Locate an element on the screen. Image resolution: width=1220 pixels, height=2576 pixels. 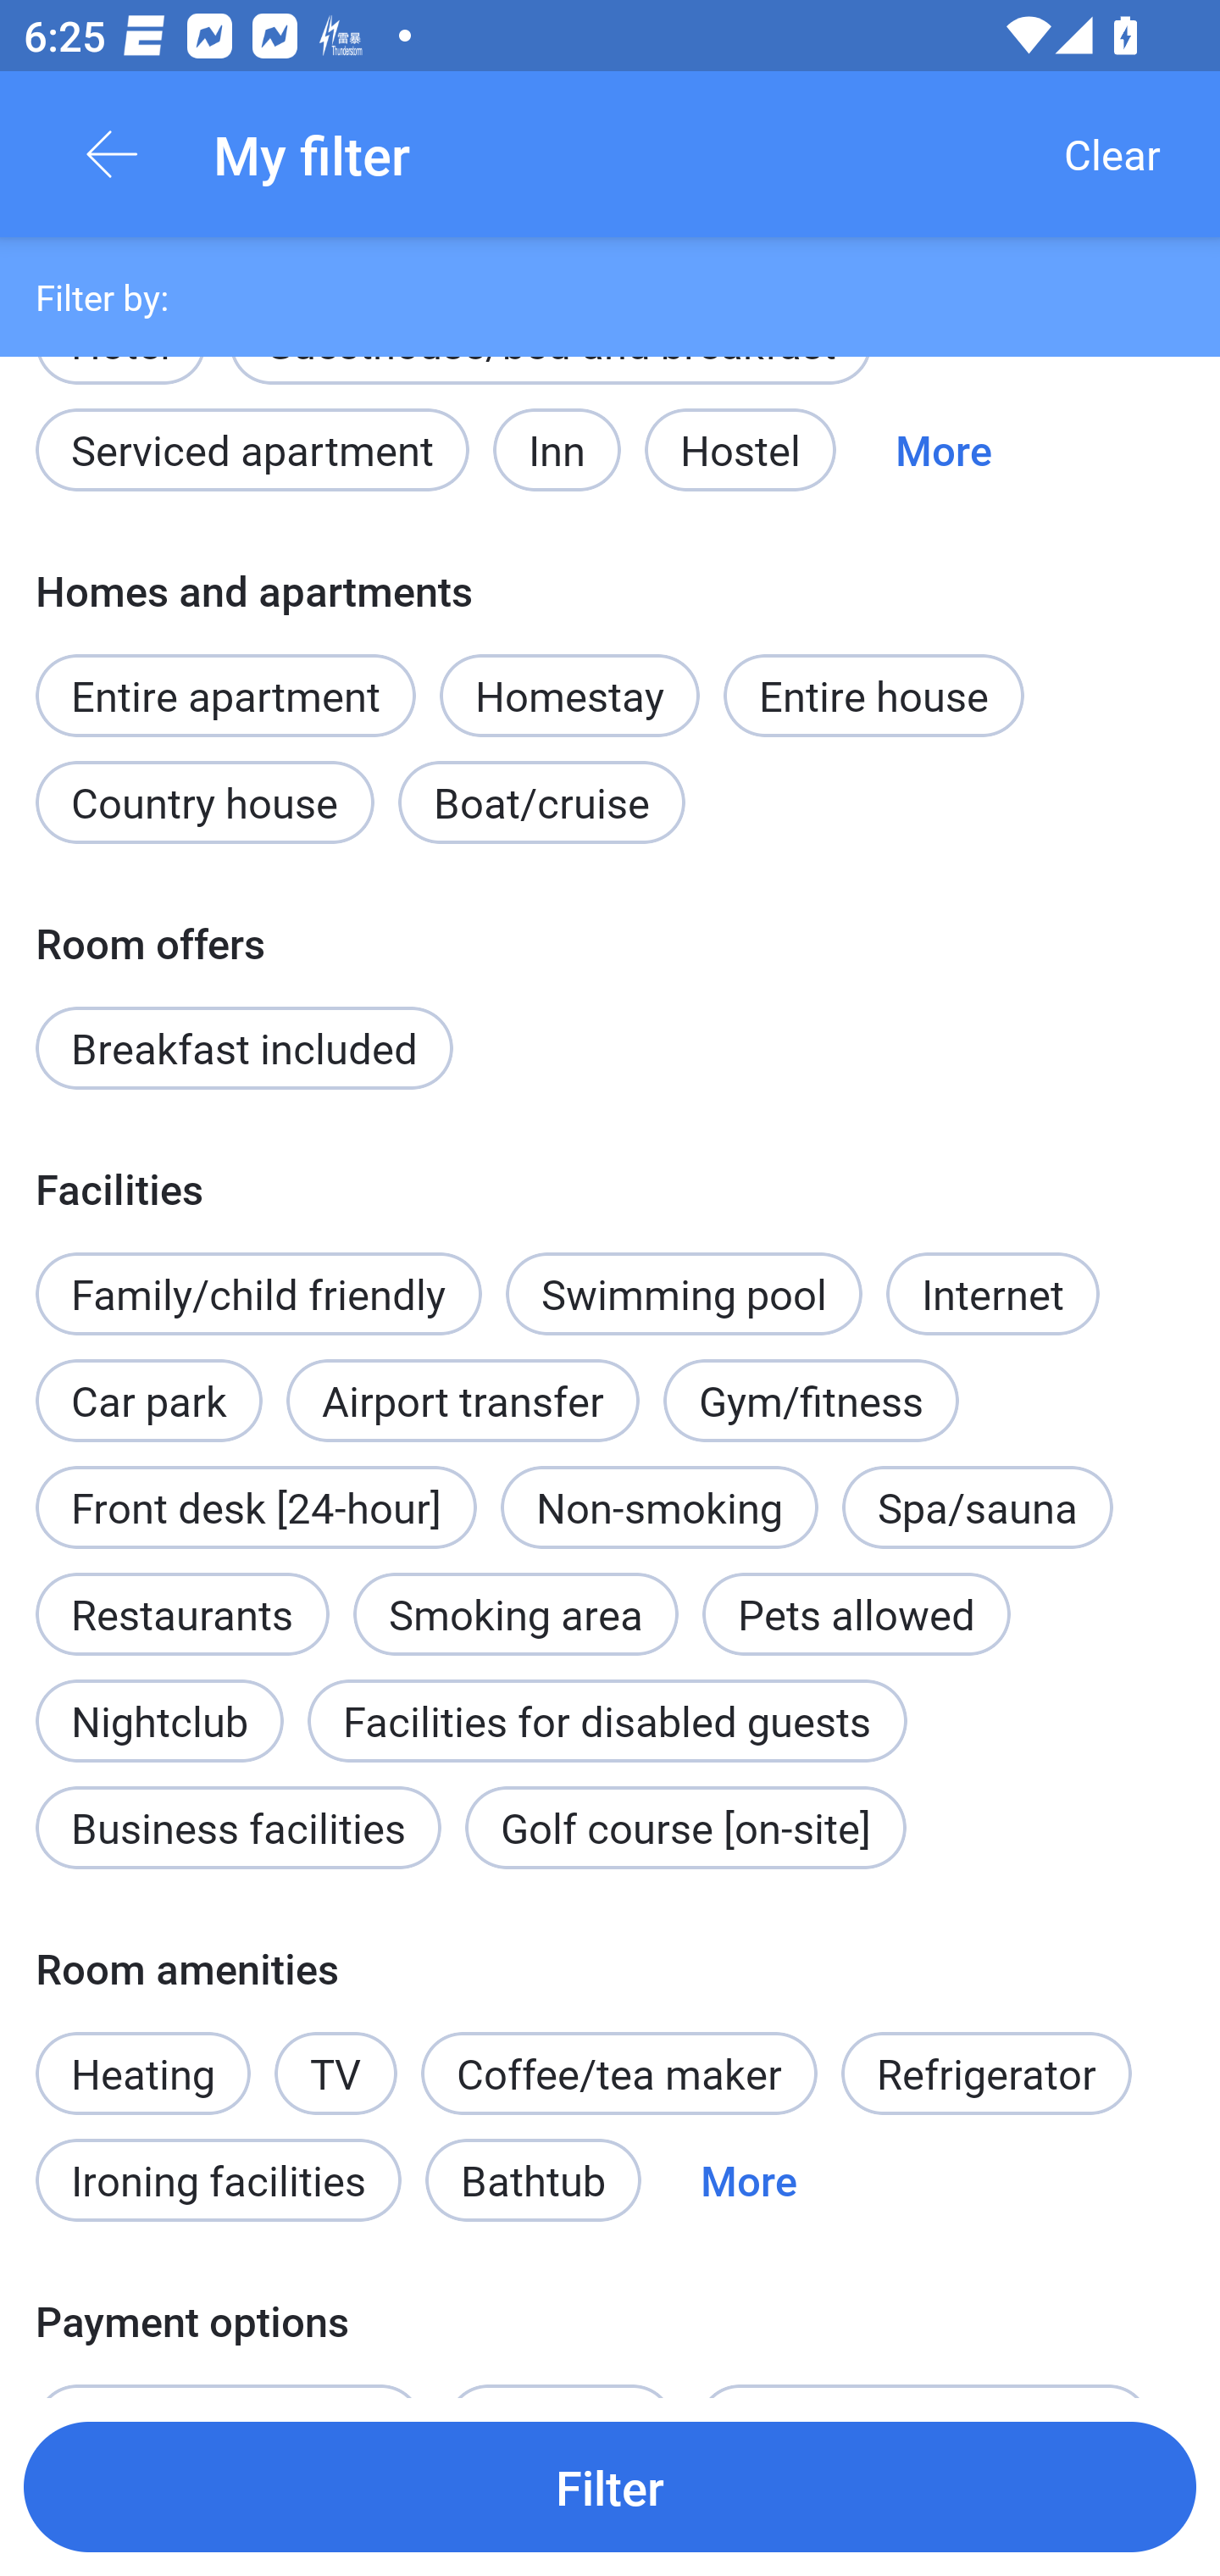
Refrigerator is located at coordinates (986, 2074).